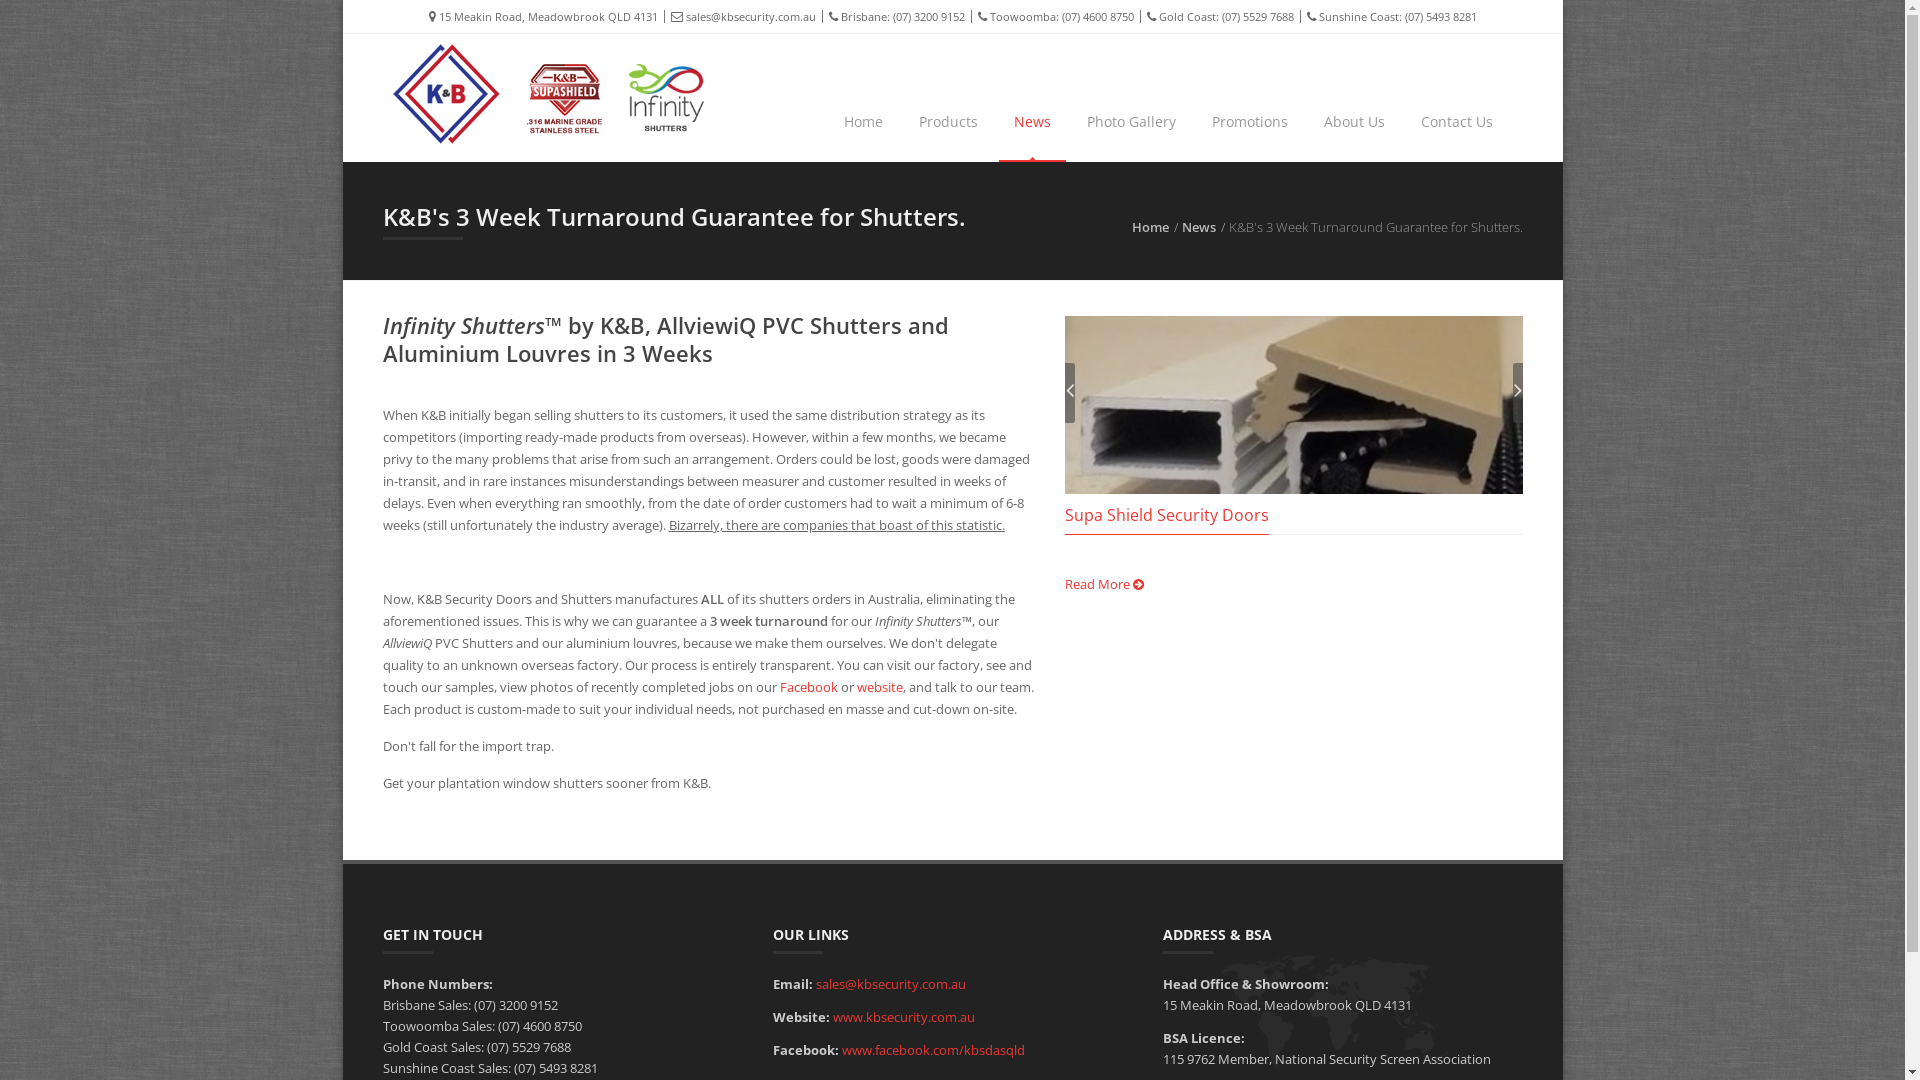 This screenshot has height=1080, width=1920. What do you see at coordinates (934, 1050) in the screenshot?
I see `www.facebook.com/kbsdasqld` at bounding box center [934, 1050].